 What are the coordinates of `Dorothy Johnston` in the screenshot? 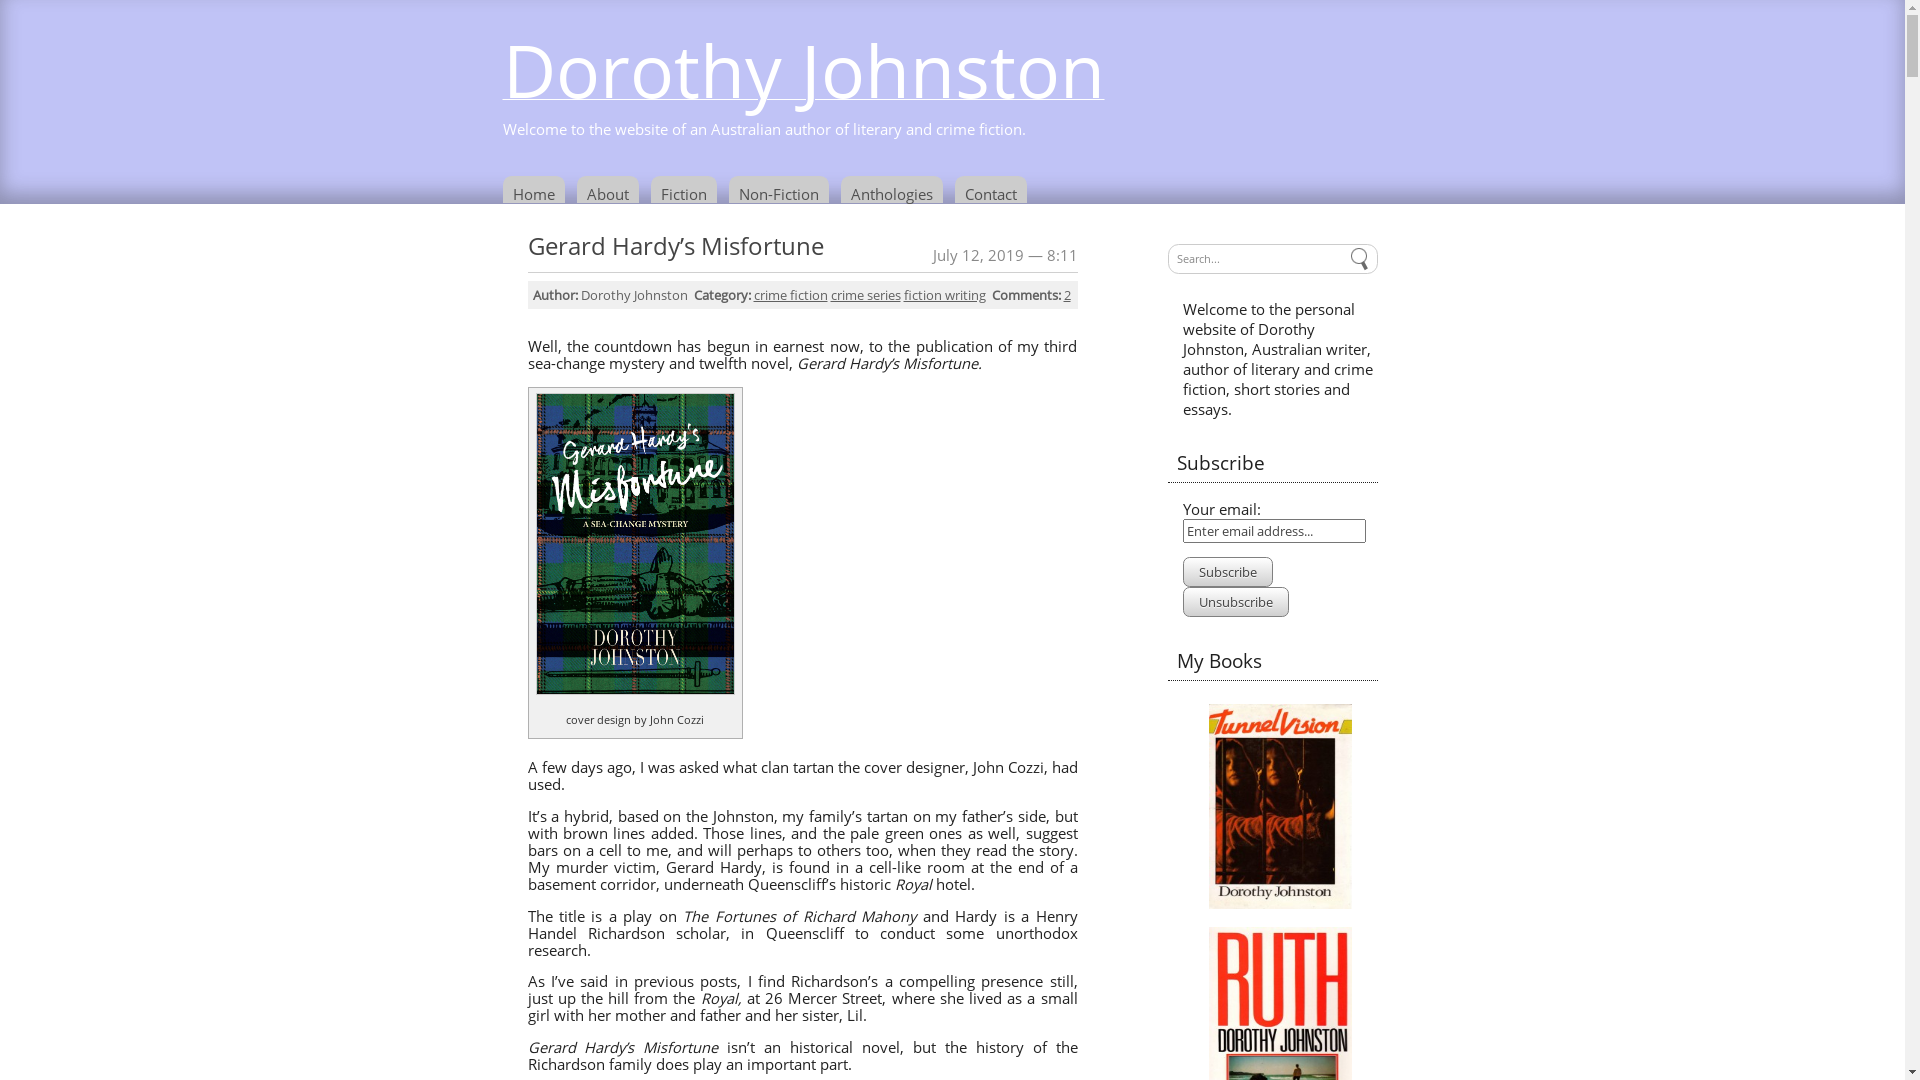 It's located at (803, 92).